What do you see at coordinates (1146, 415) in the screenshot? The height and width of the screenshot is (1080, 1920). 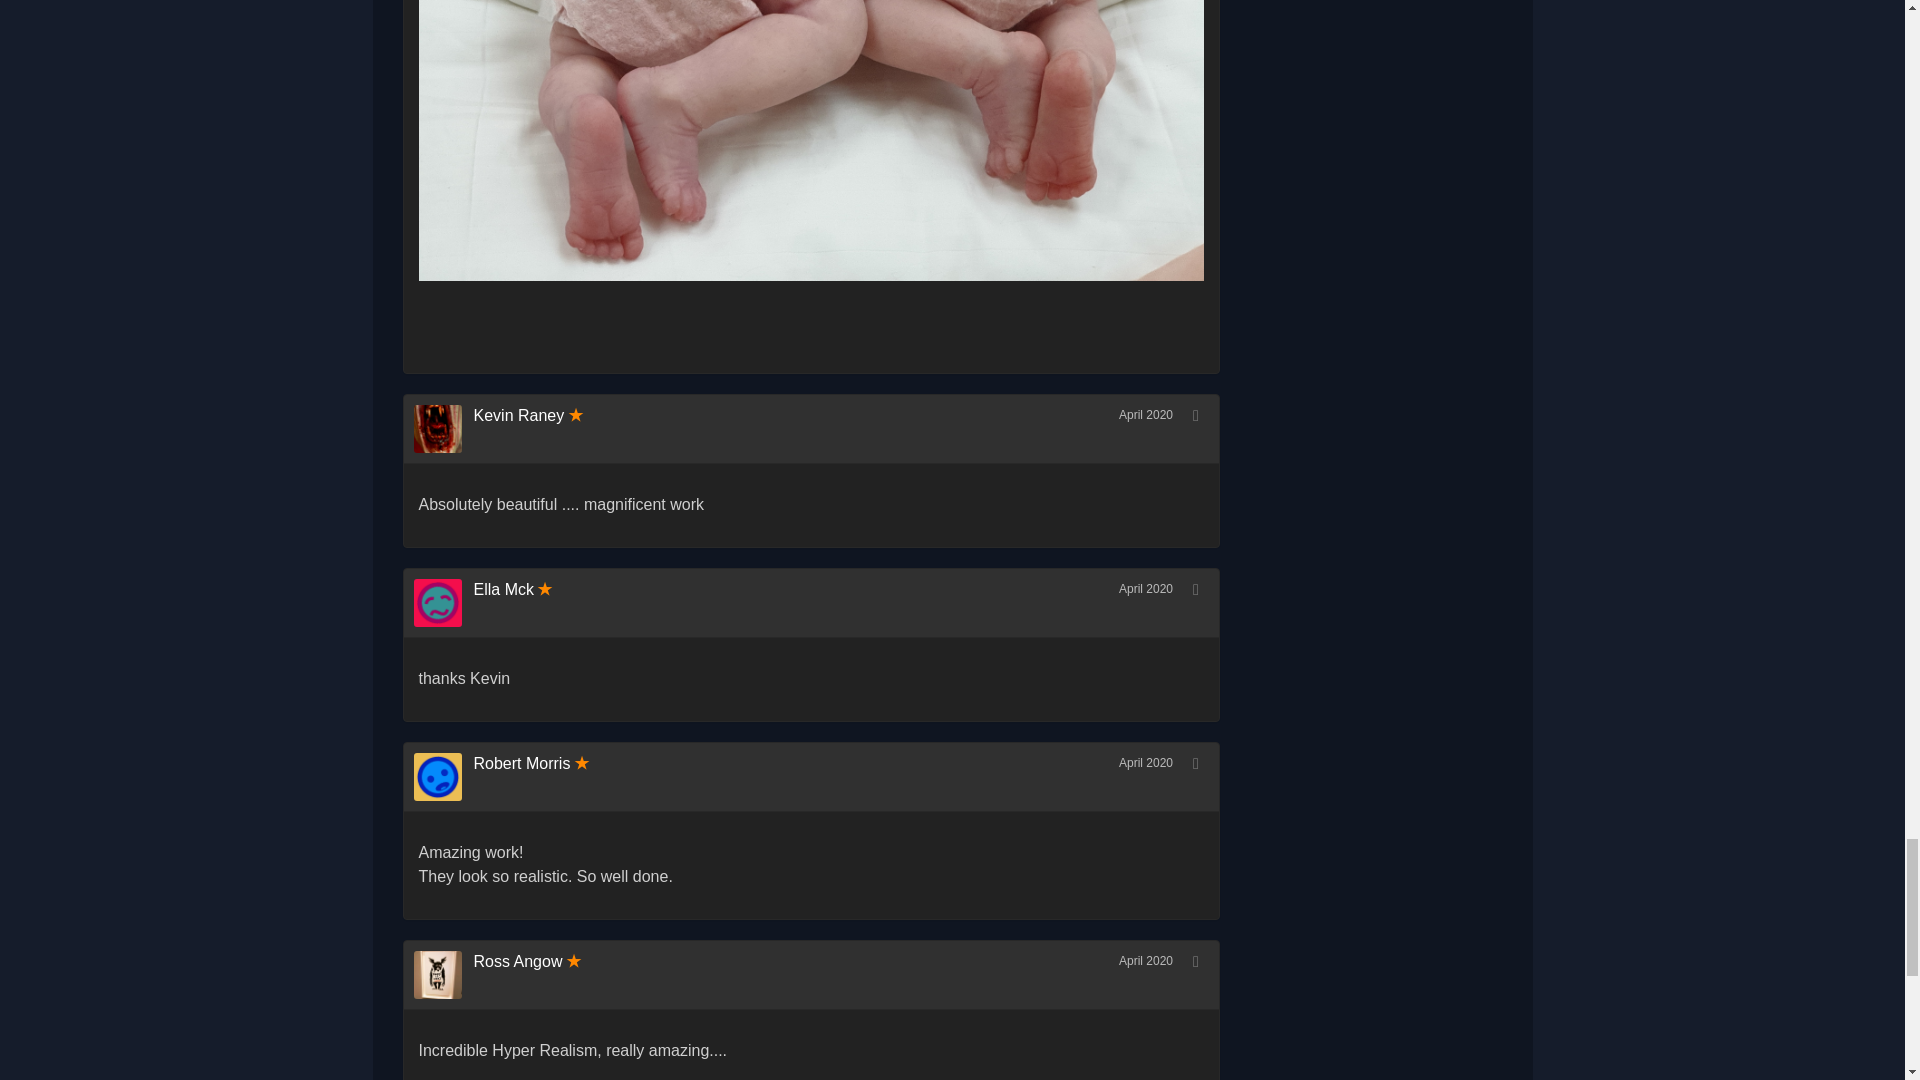 I see `April 2020` at bounding box center [1146, 415].